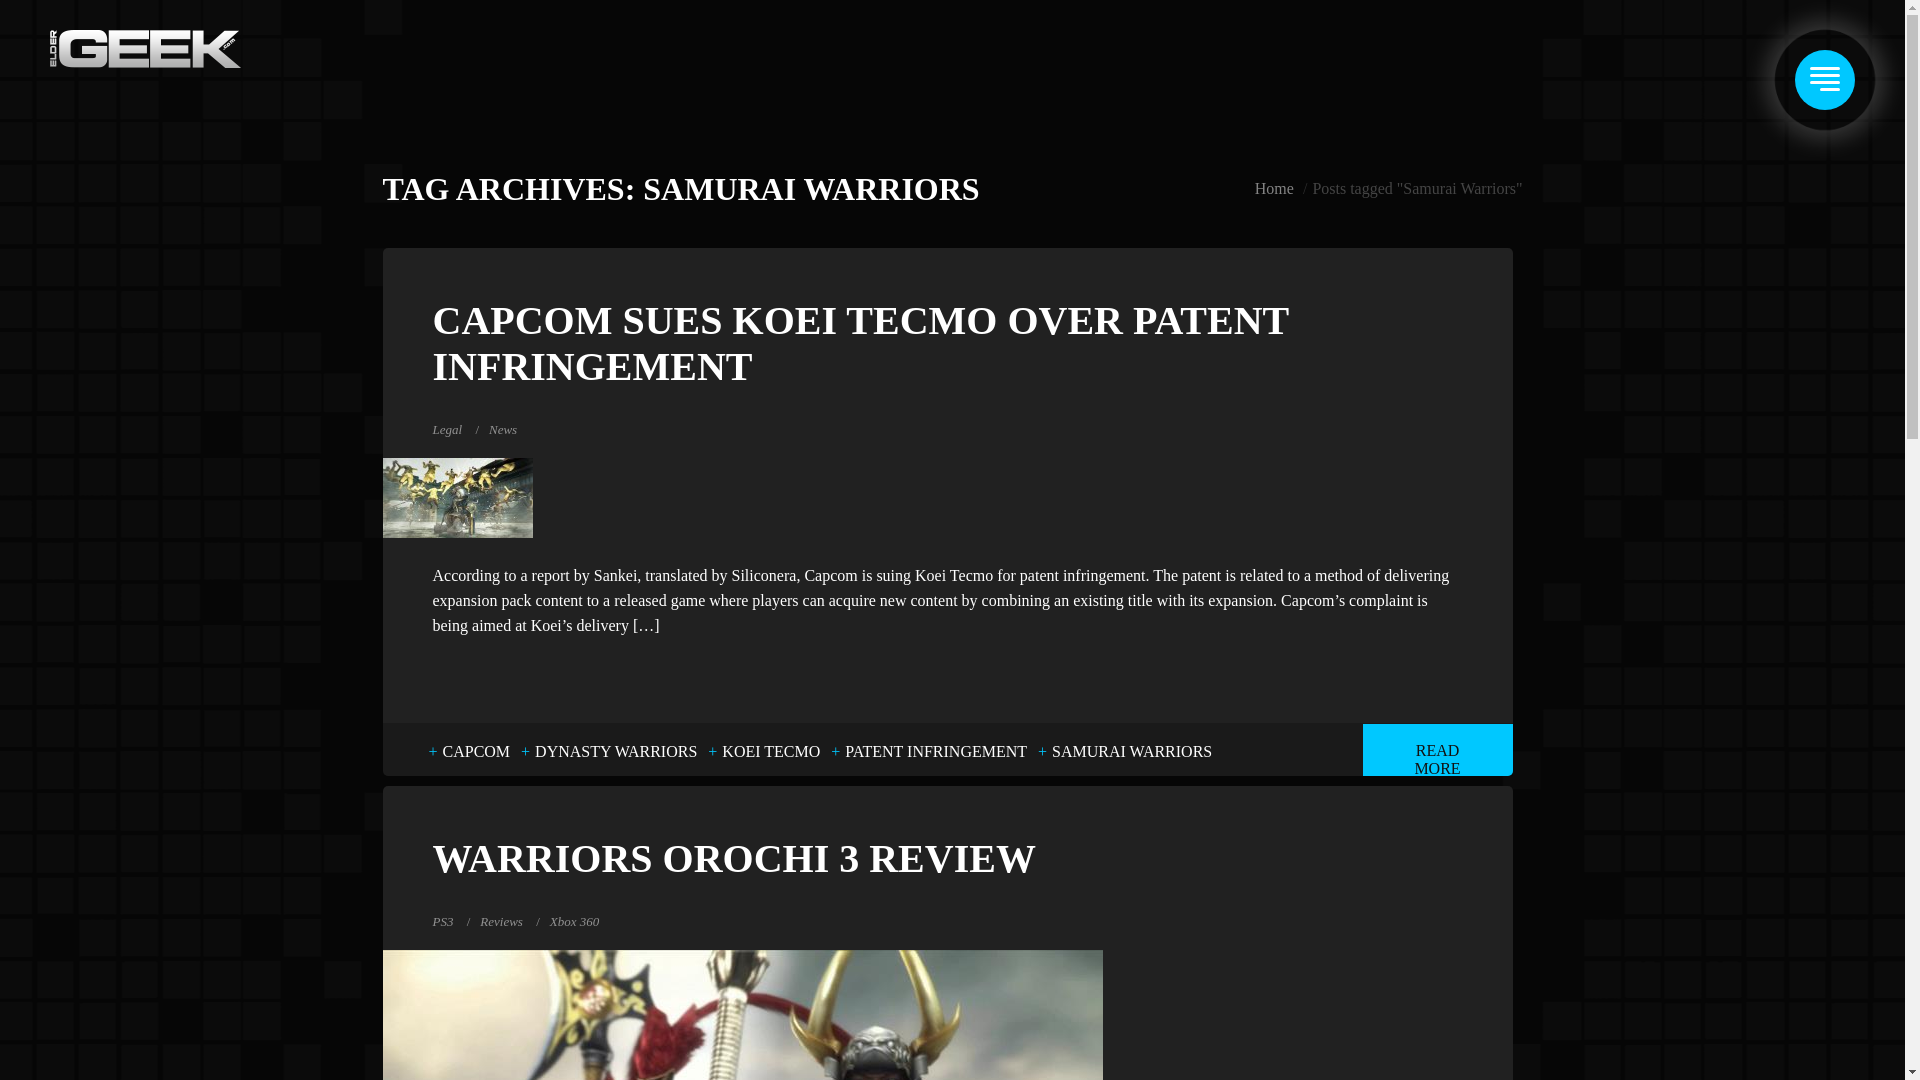  I want to click on WARRIORS OROCHI 3 REVIEW, so click(946, 859).